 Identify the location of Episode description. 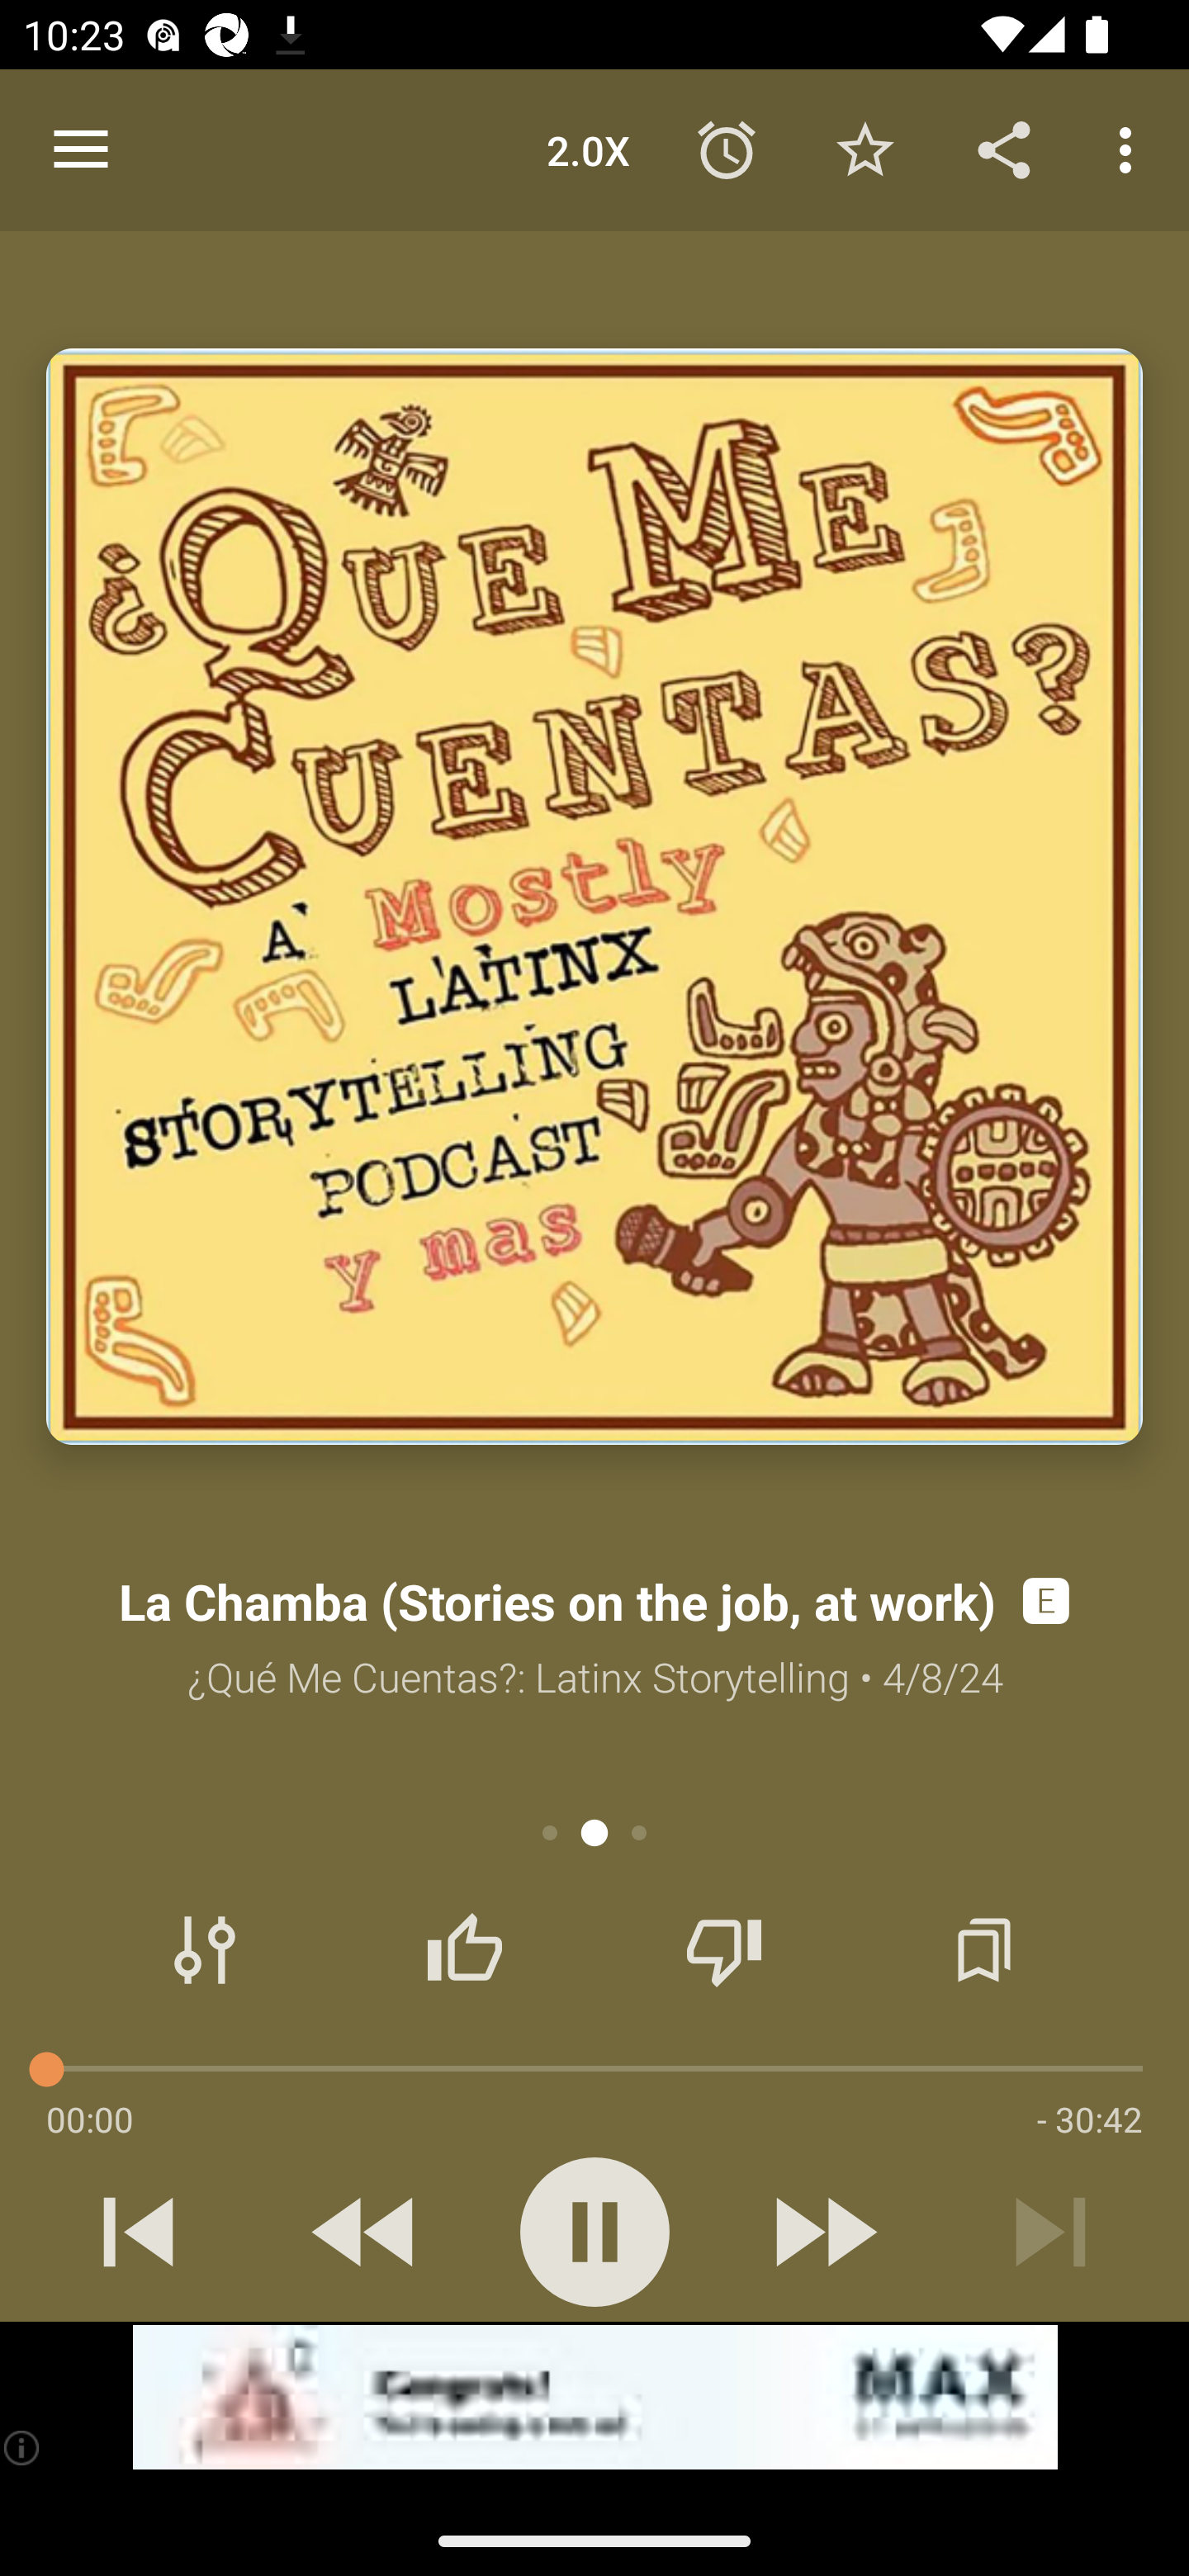
(594, 897).